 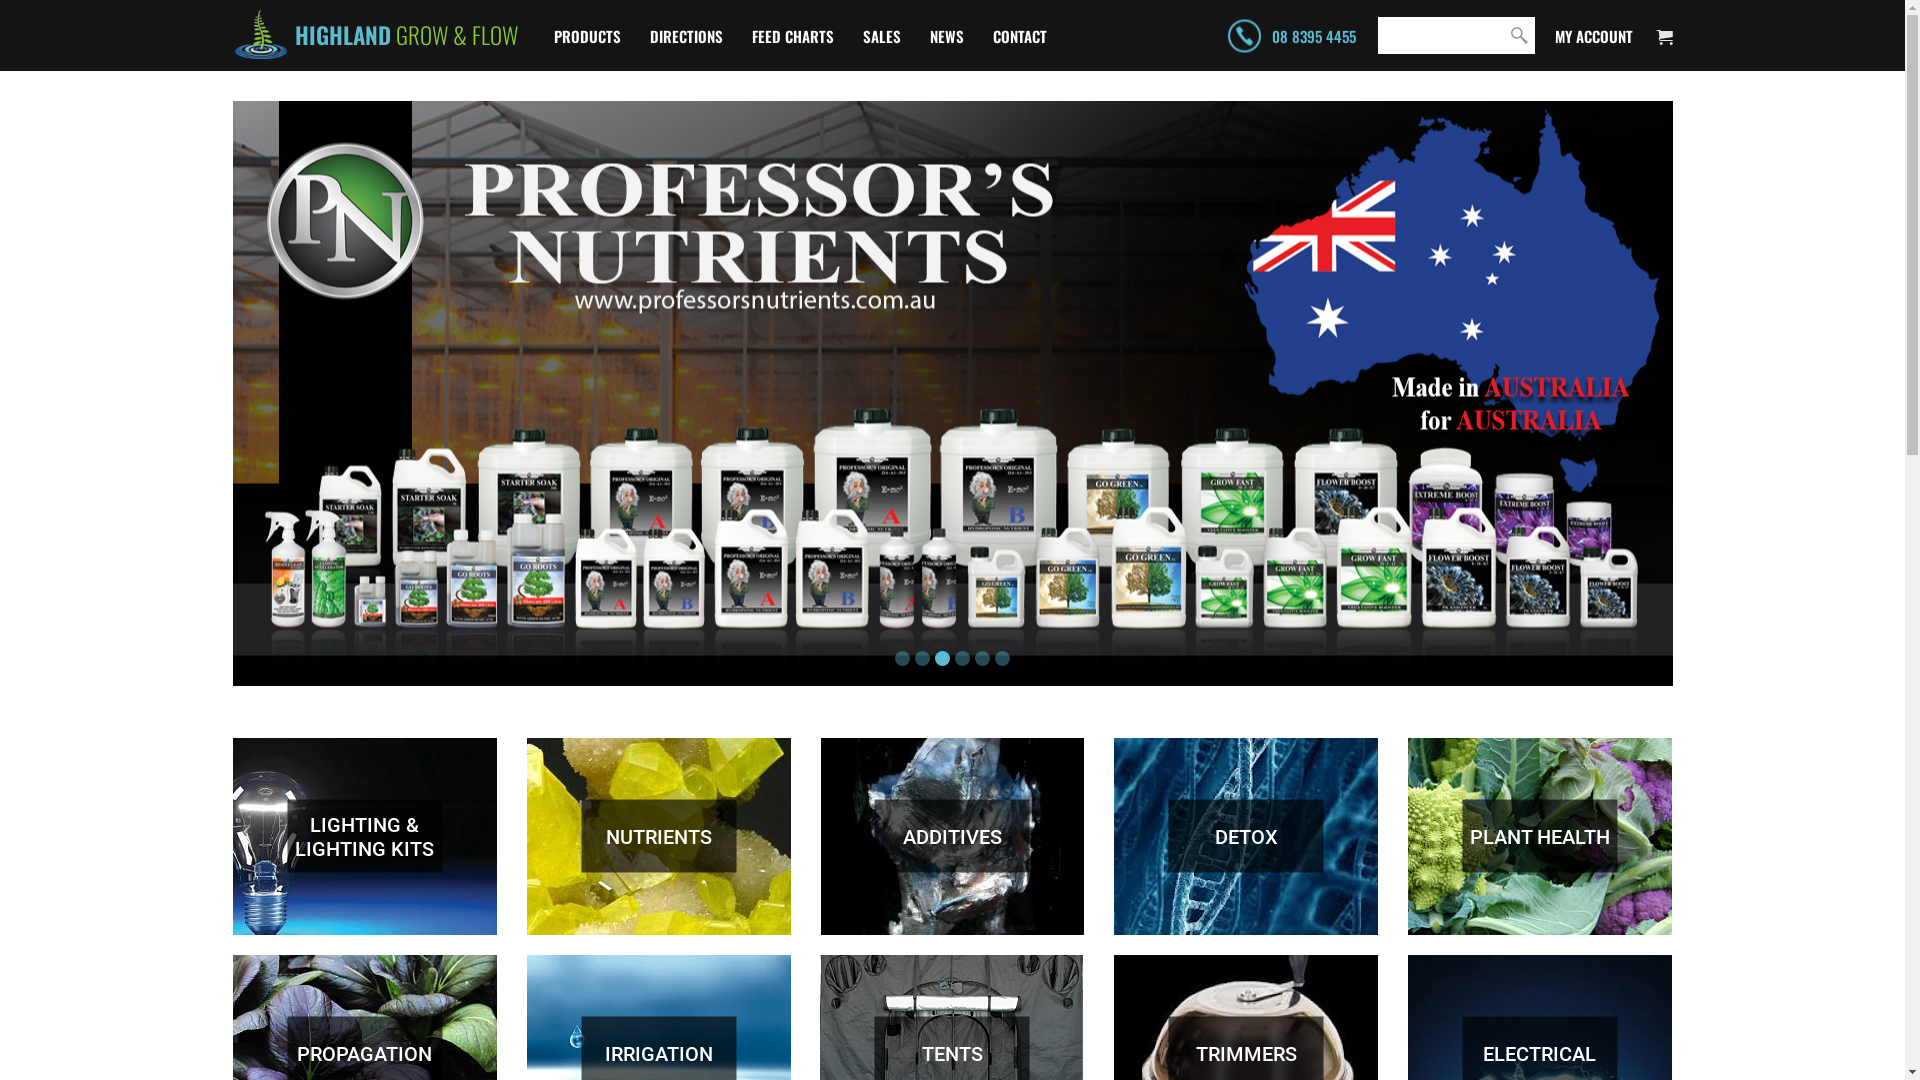 I want to click on LIGHTING & LIGHTING KITS, so click(x=364, y=836).